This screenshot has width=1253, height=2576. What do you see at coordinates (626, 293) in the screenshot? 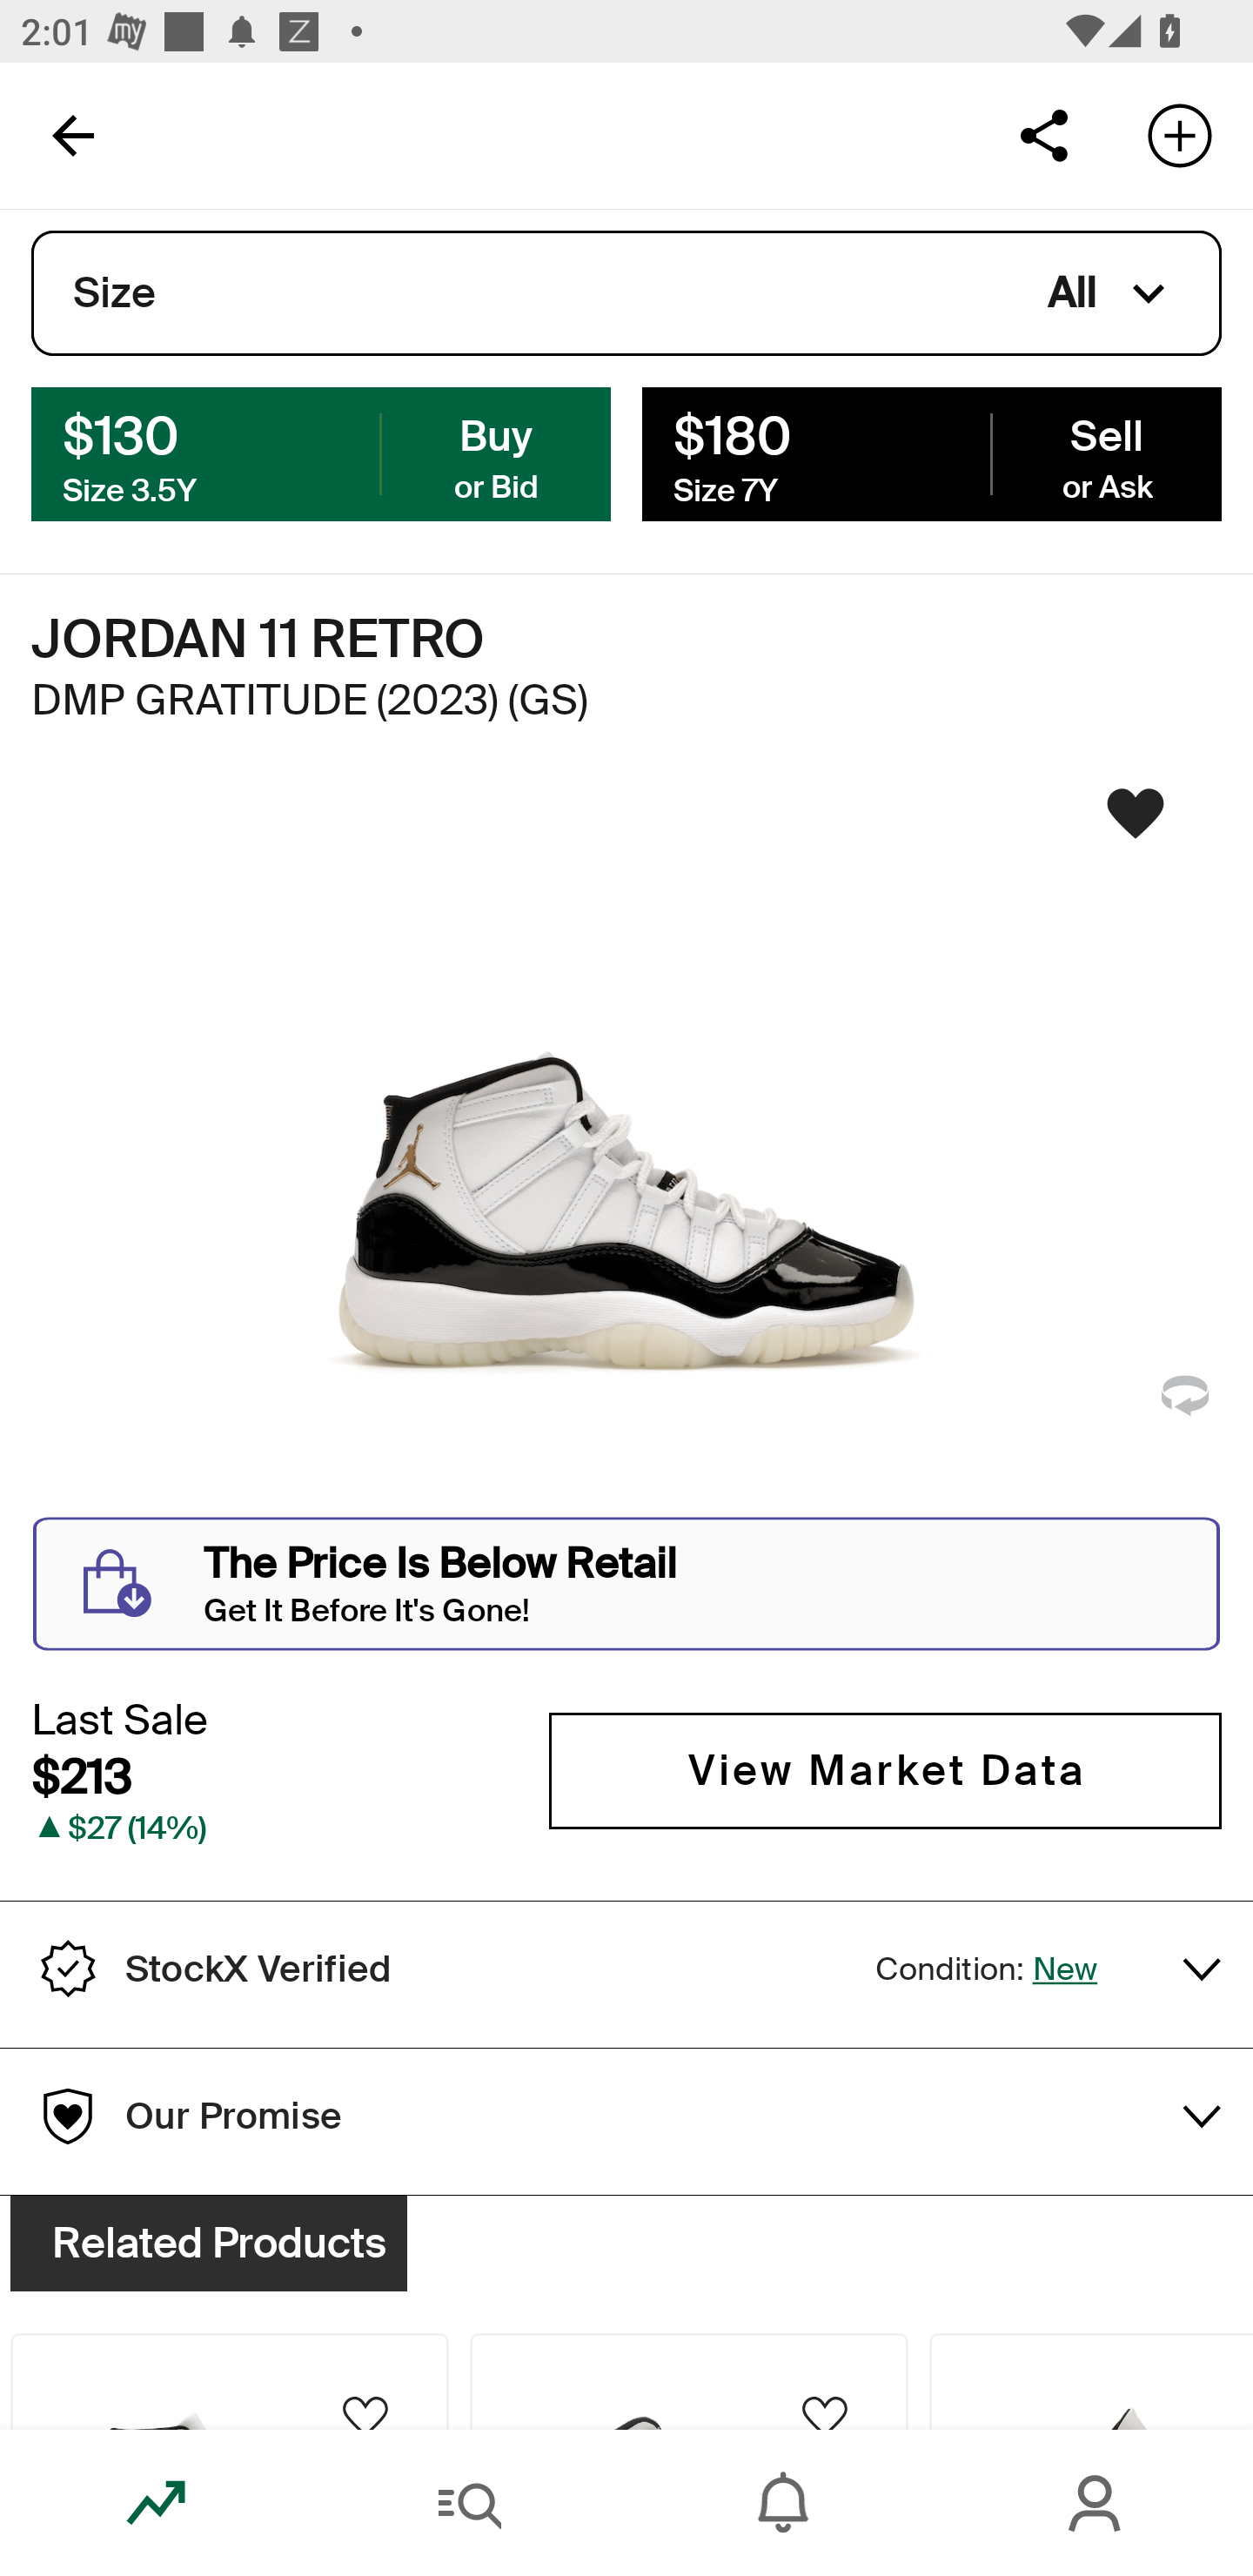
I see `Size All` at bounding box center [626, 293].